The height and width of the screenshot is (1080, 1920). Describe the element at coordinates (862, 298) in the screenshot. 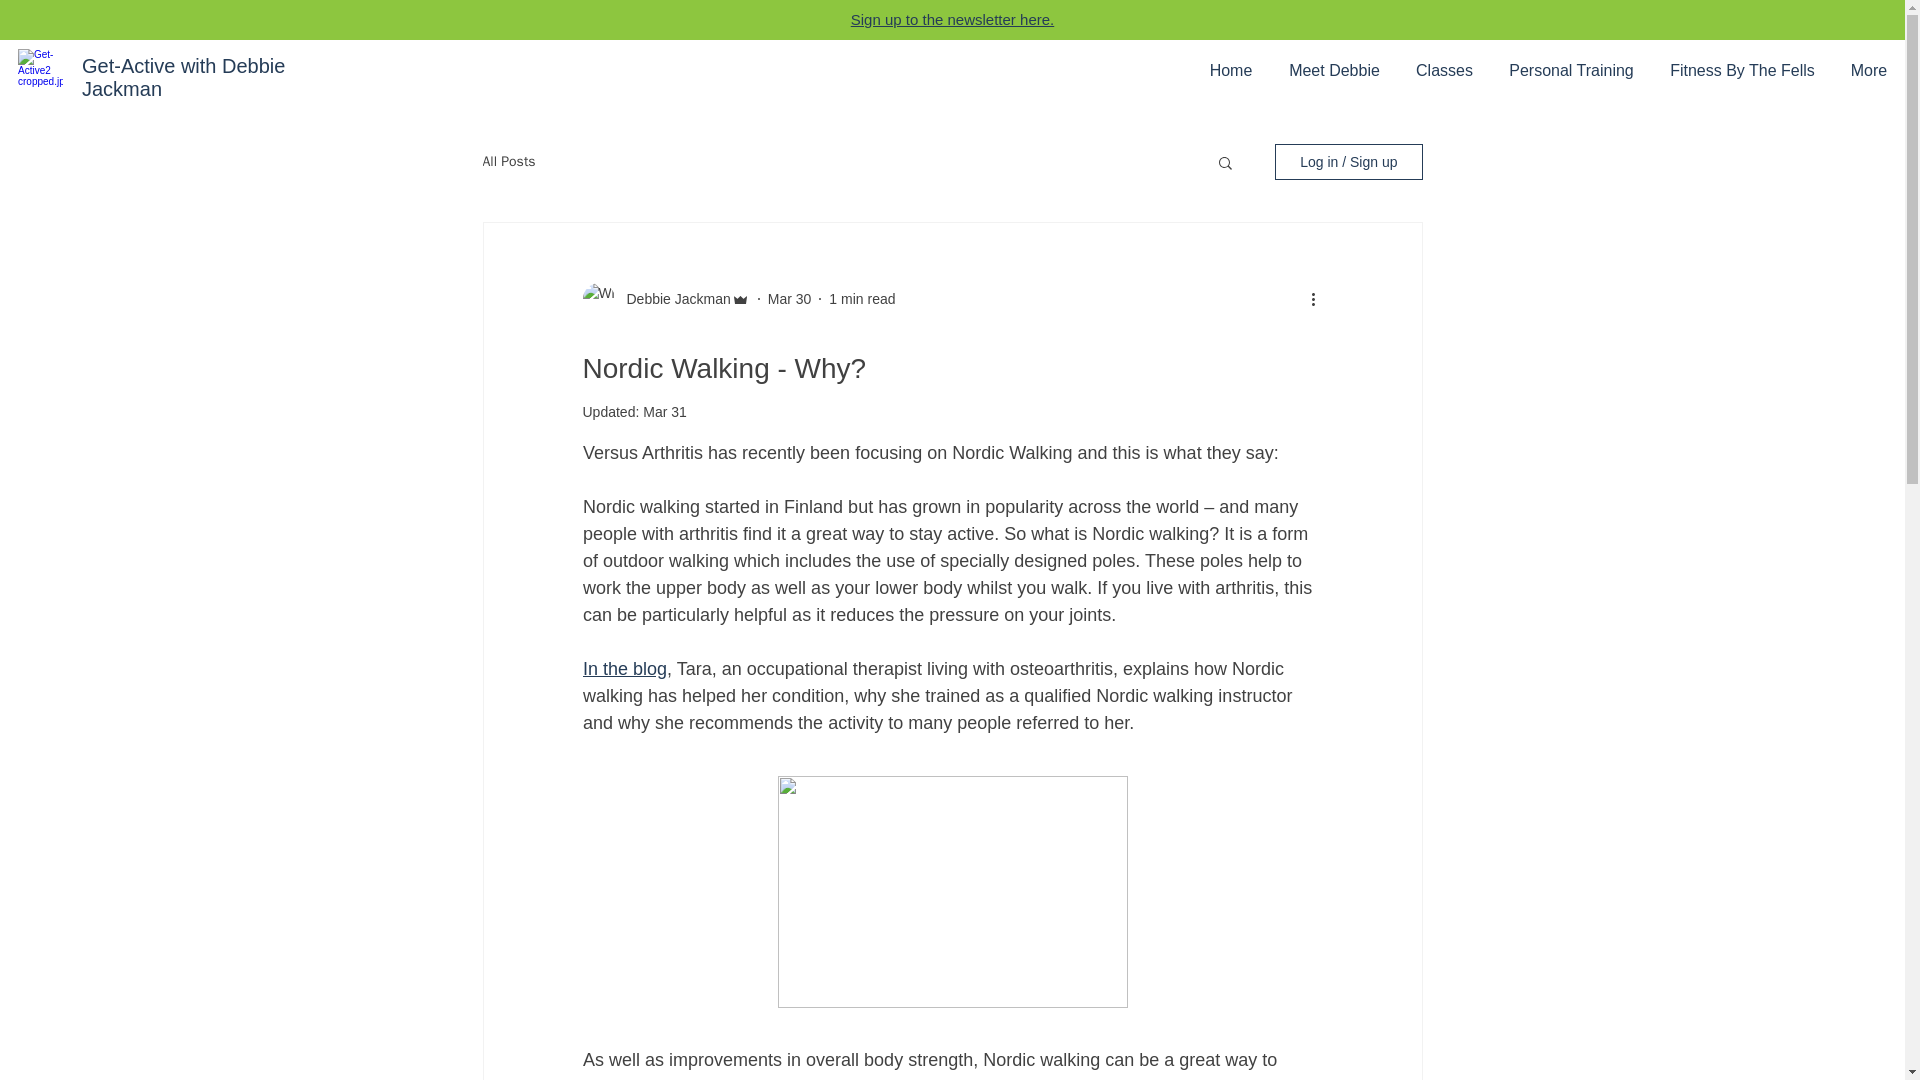

I see `1 min read` at that location.